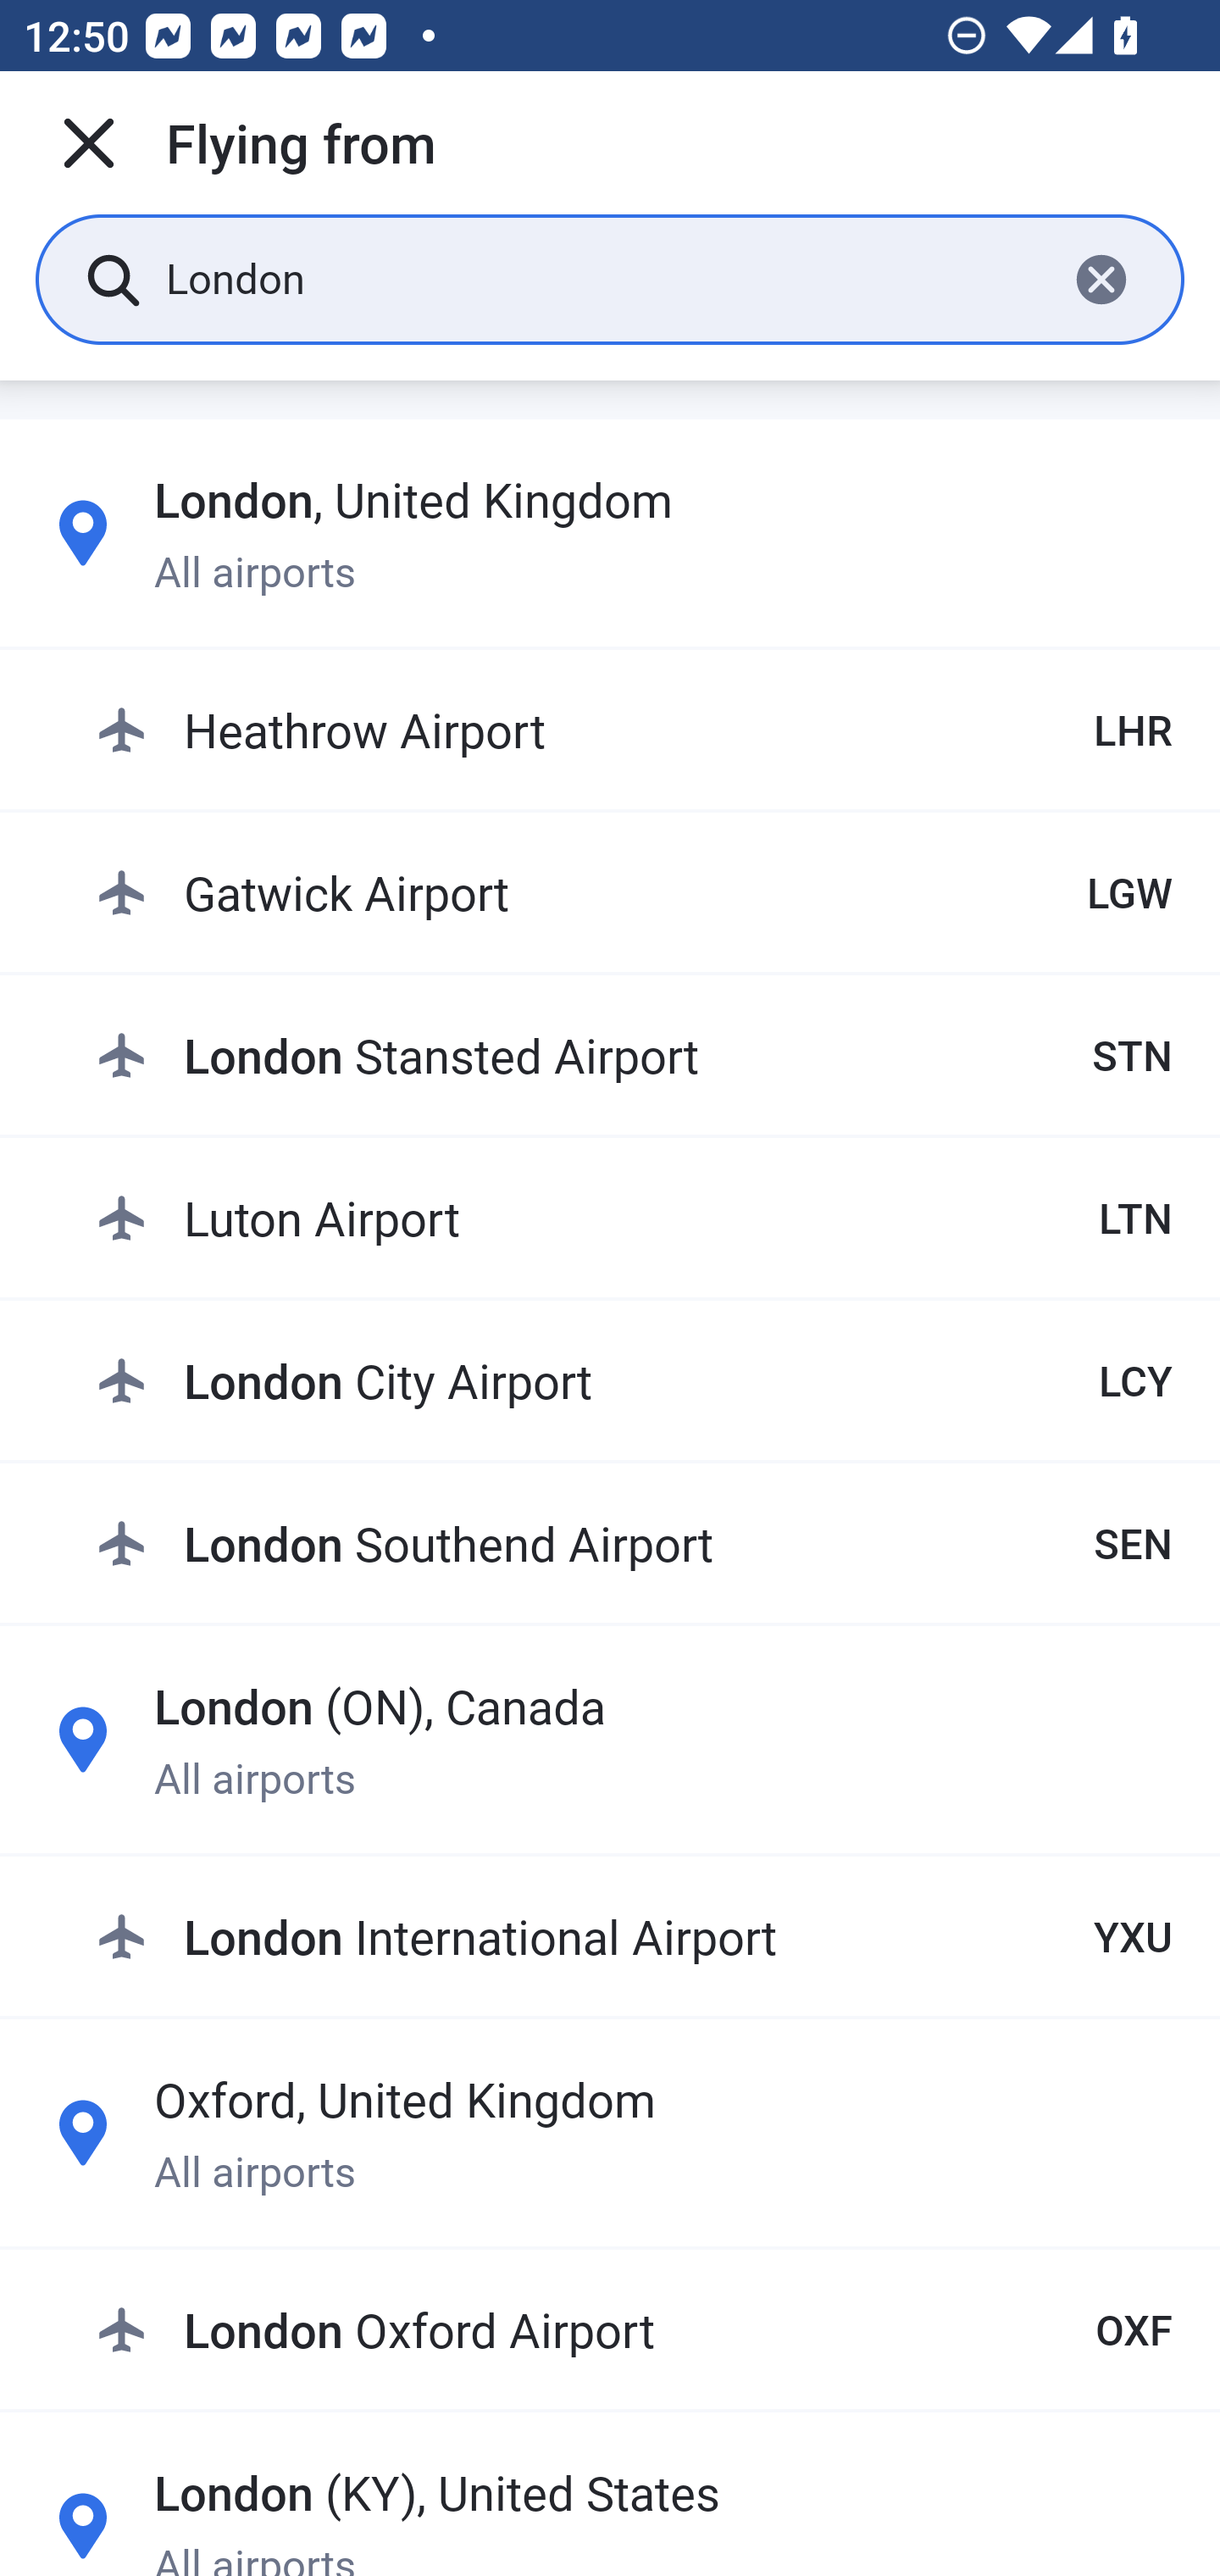 The image size is (1220, 2576). I want to click on Heathrow Airport LHR, so click(634, 730).